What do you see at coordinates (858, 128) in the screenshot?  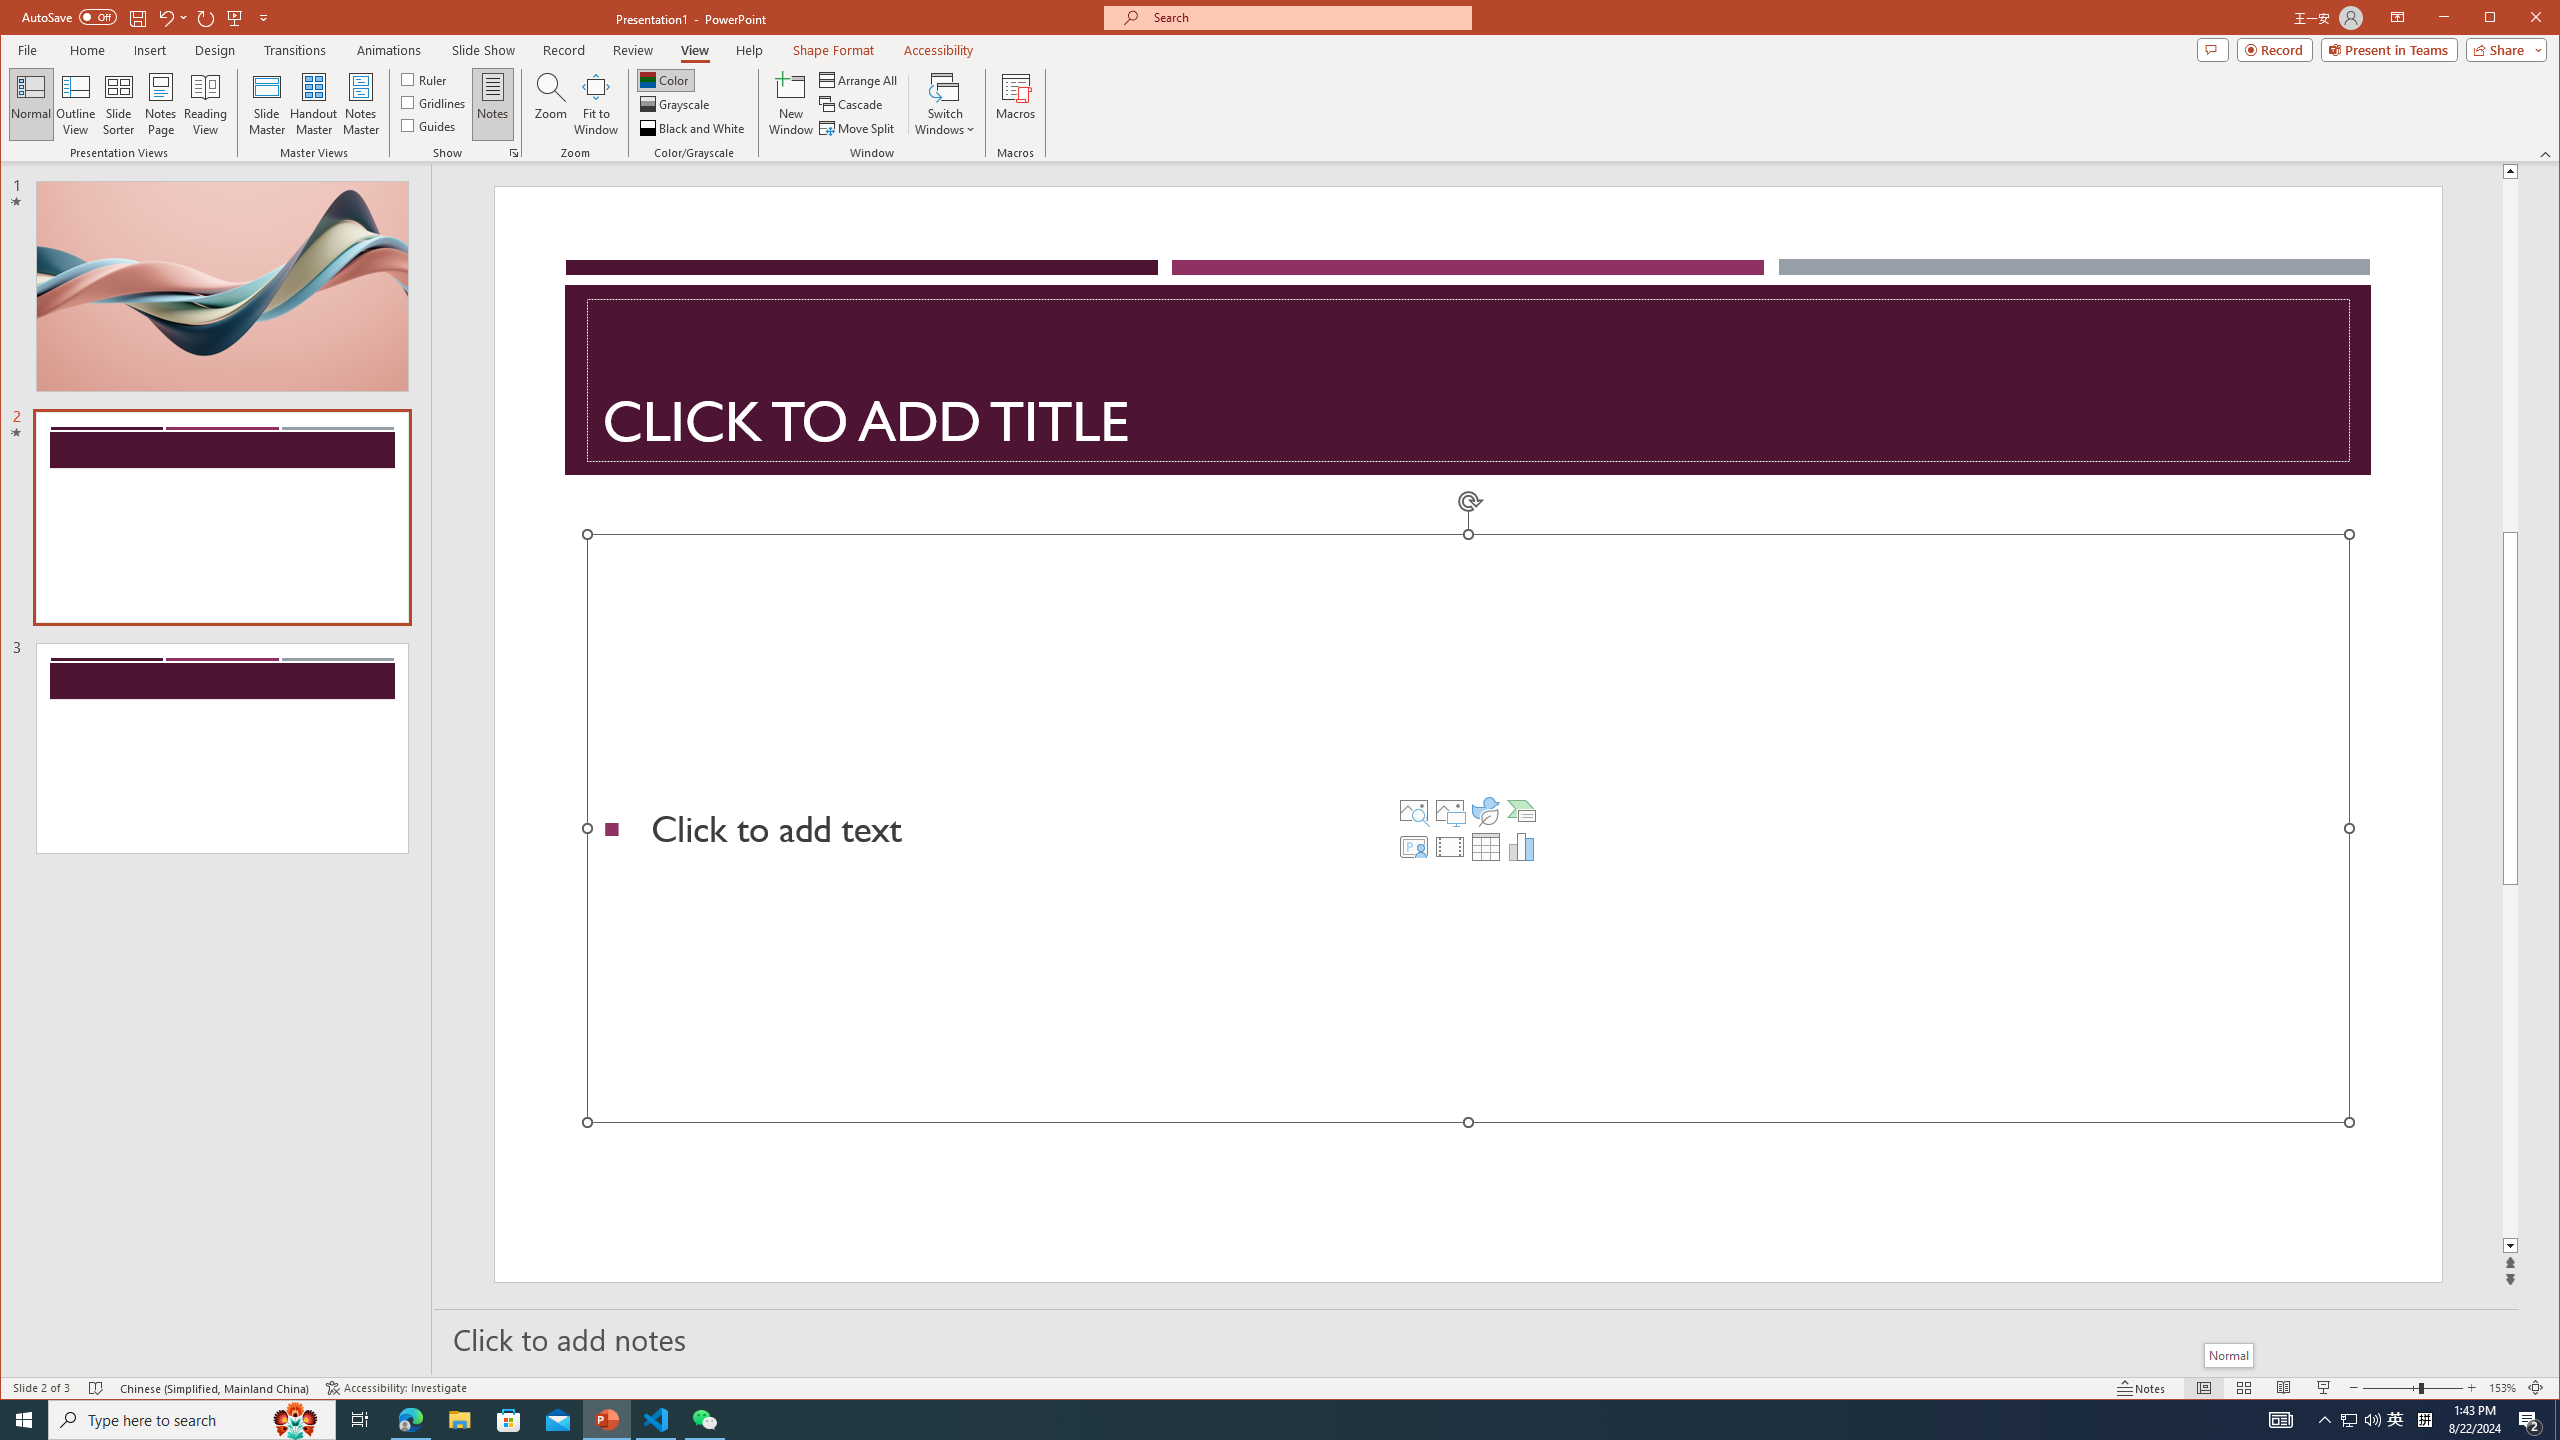 I see `Move Split` at bounding box center [858, 128].